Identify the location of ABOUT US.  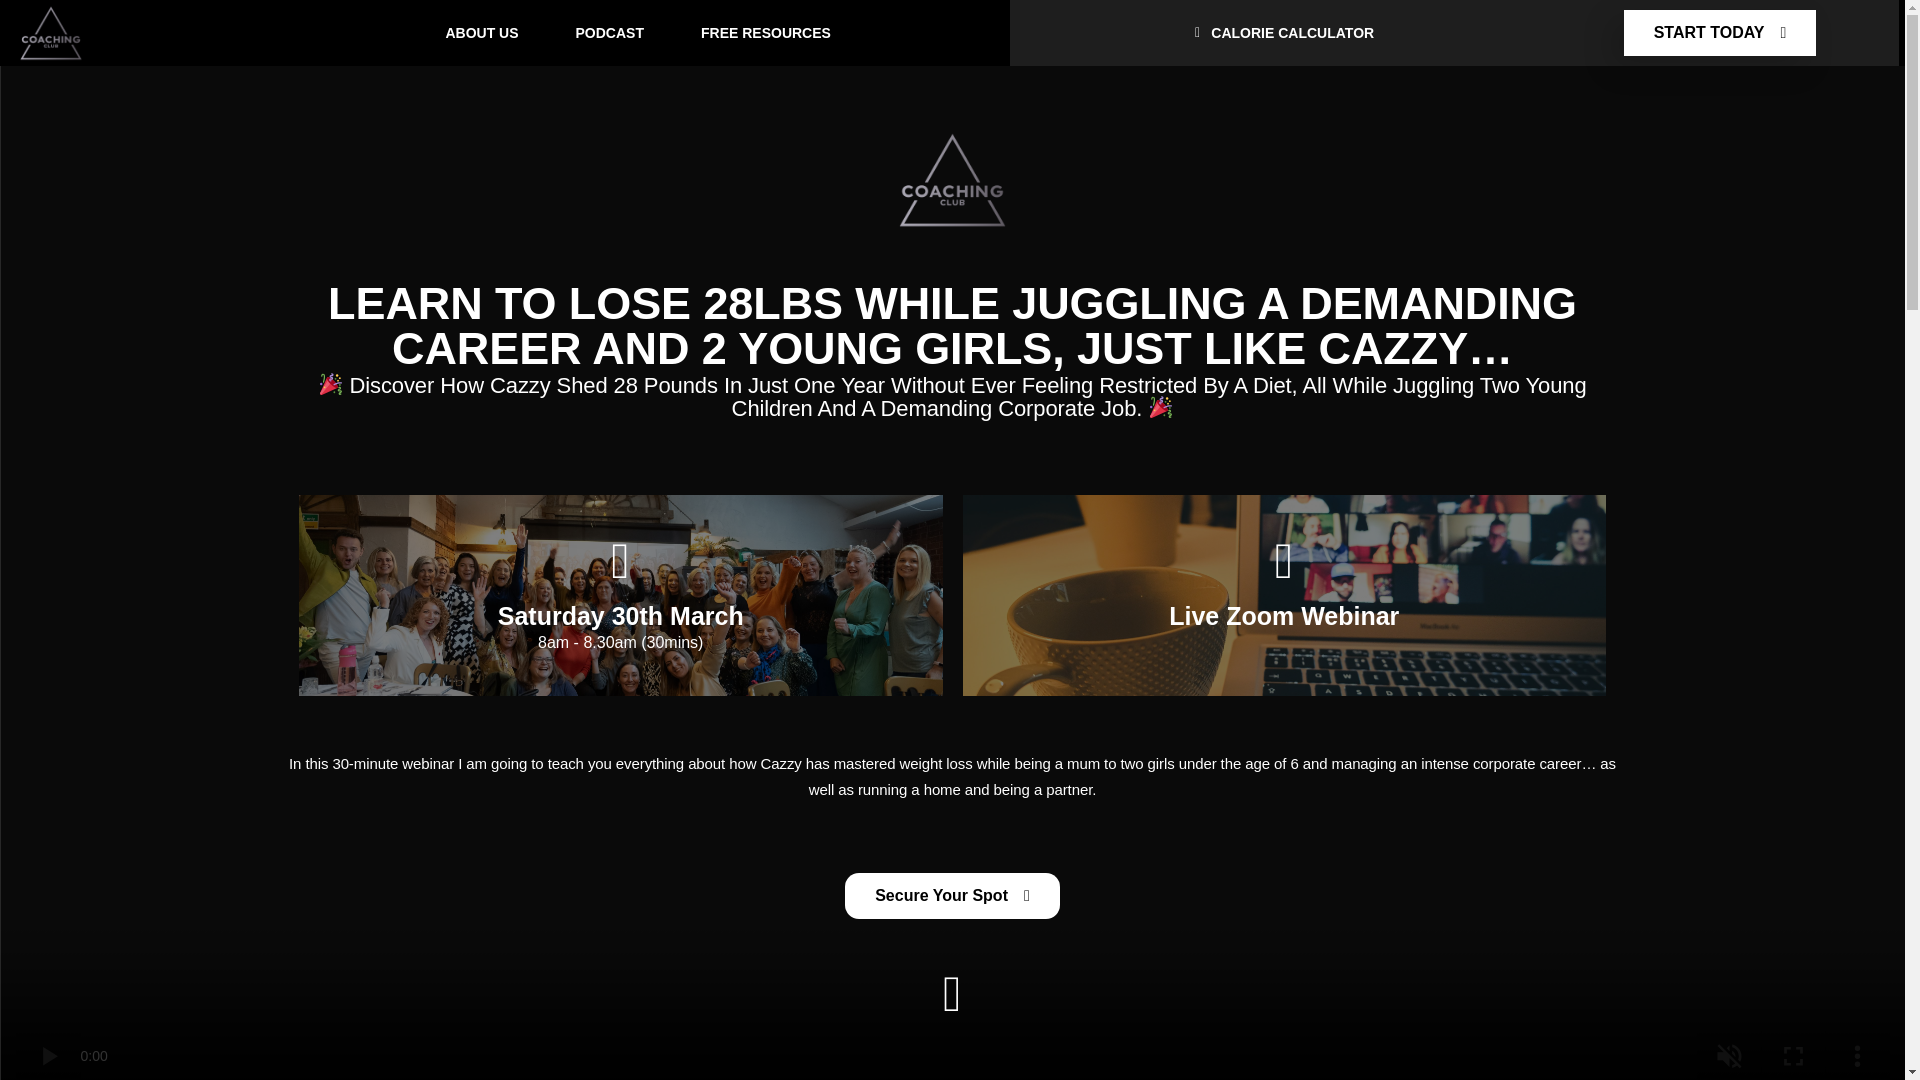
(482, 32).